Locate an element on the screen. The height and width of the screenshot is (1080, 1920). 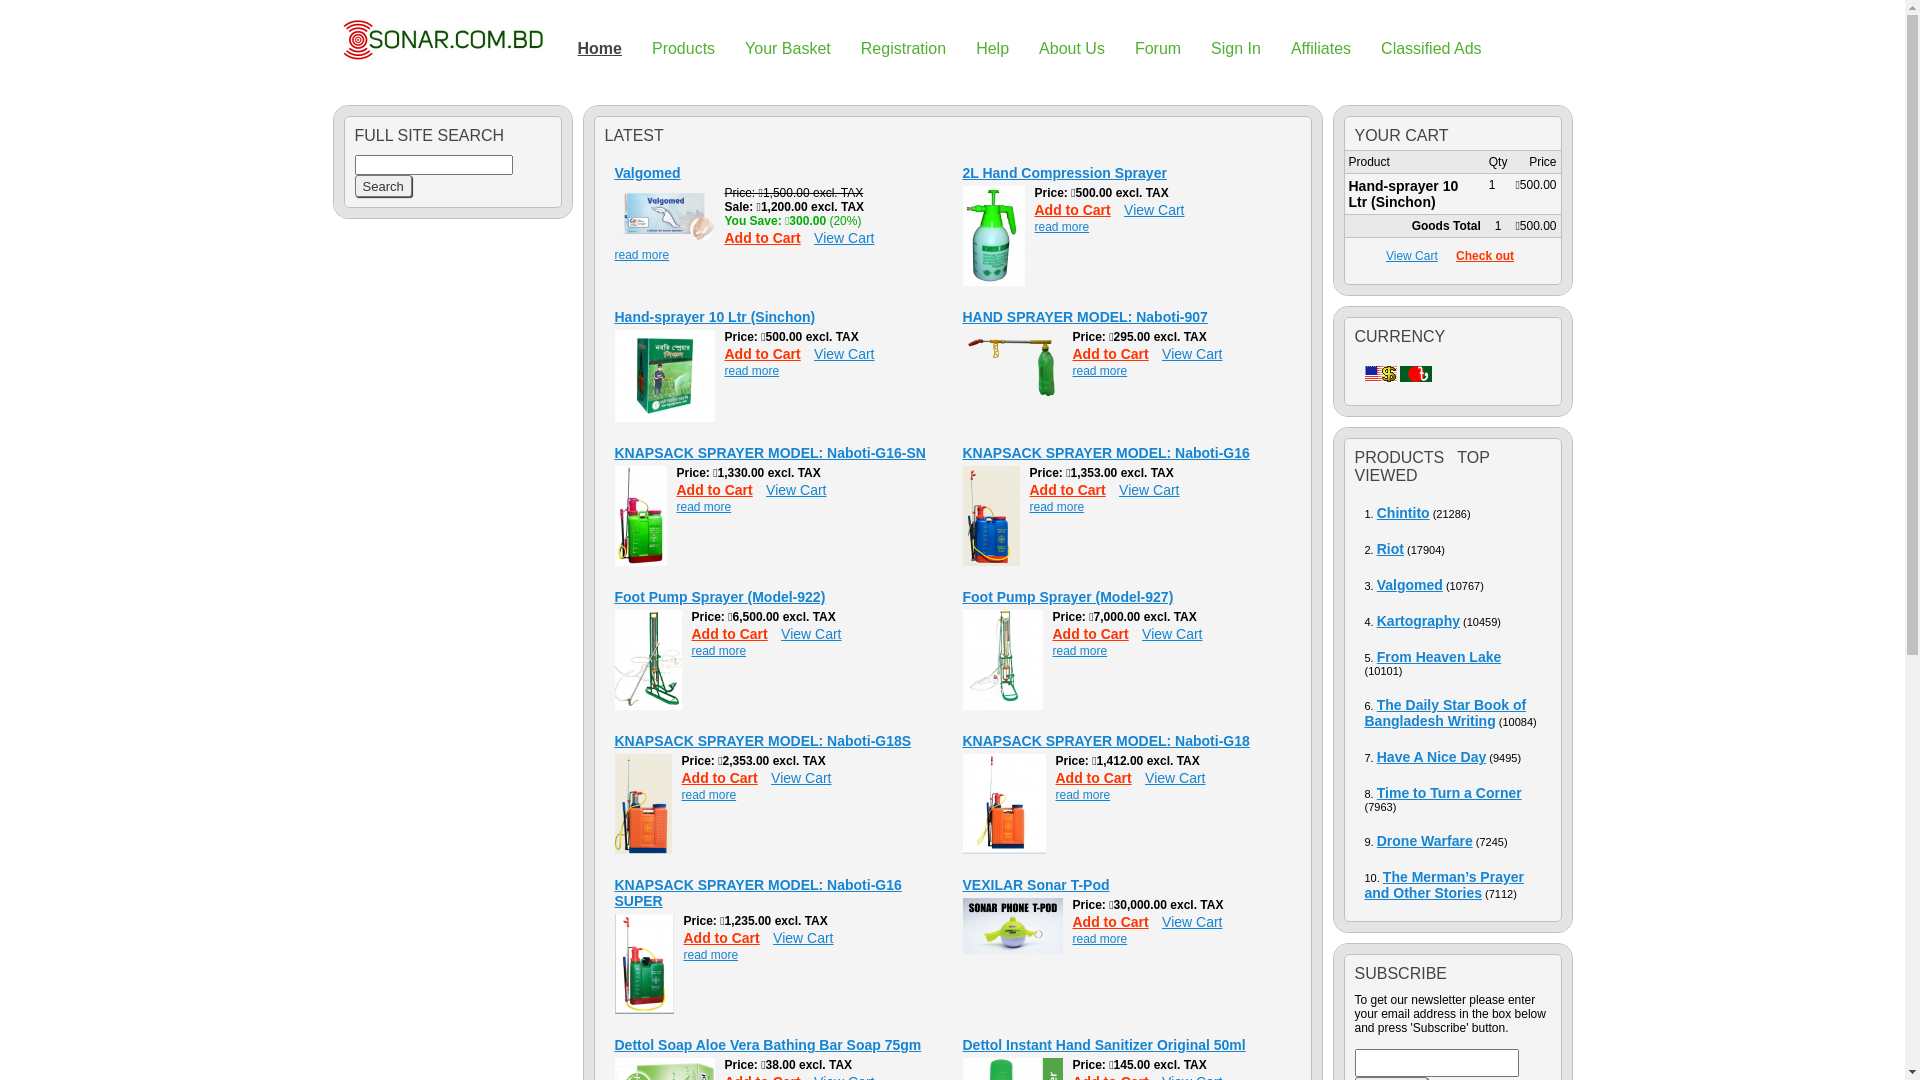
BUNIONS ARE NOW TREATABLE - VISIBLE RESULTS IN JUST A MONTH is located at coordinates (664, 238).